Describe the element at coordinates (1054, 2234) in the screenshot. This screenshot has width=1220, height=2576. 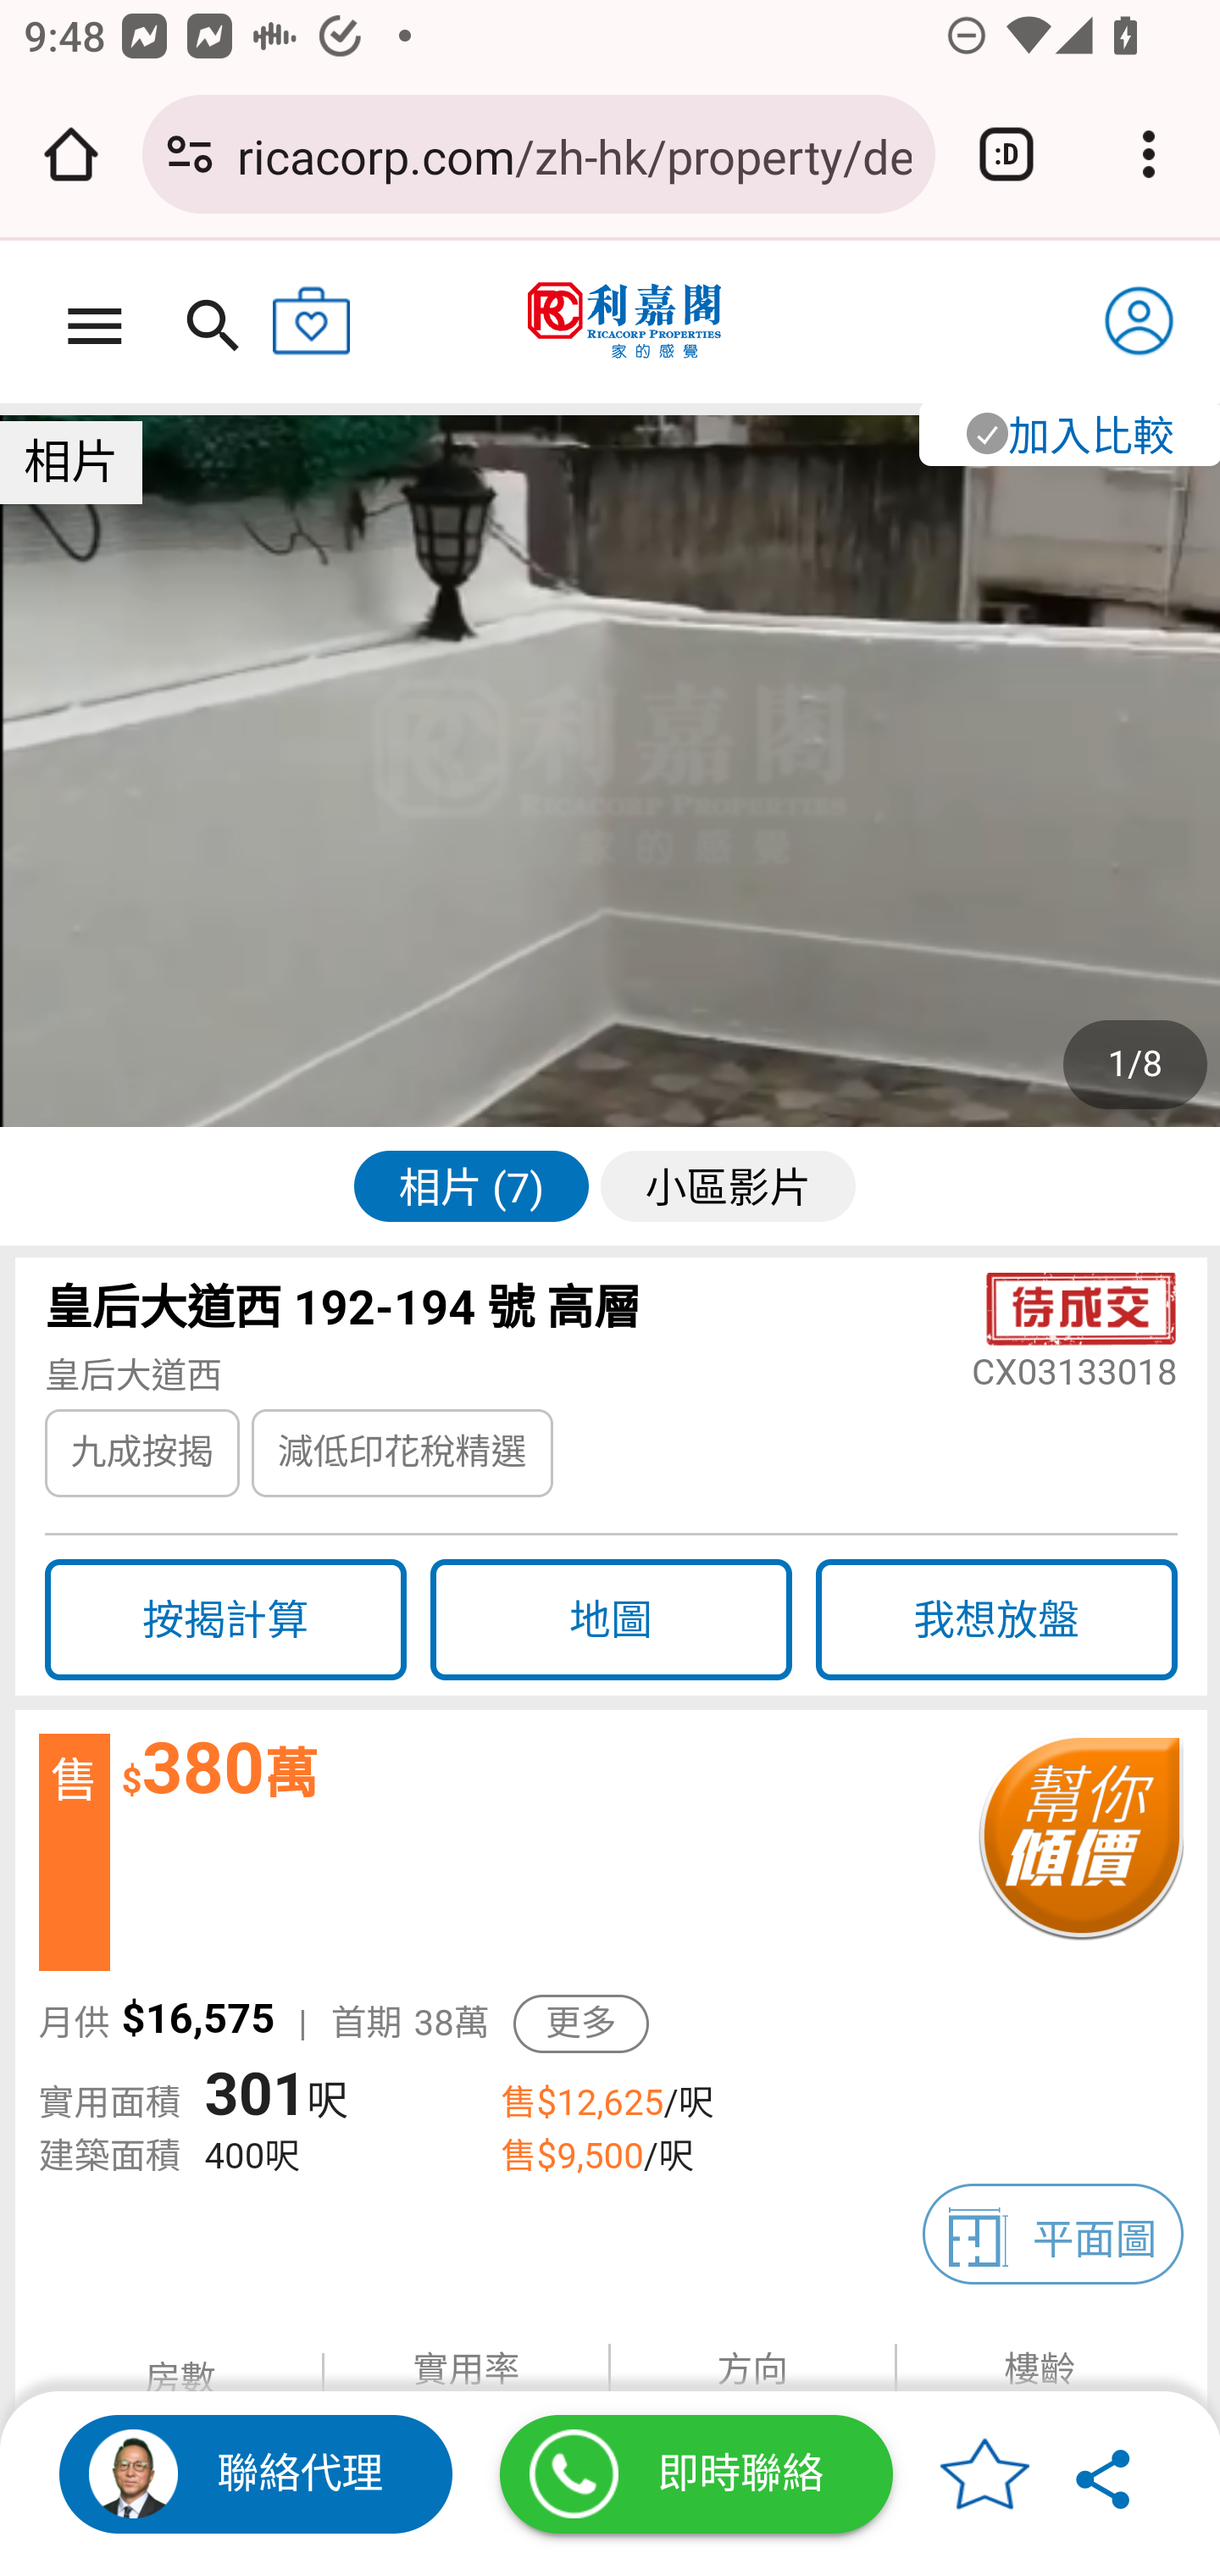
I see `平面圖` at that location.